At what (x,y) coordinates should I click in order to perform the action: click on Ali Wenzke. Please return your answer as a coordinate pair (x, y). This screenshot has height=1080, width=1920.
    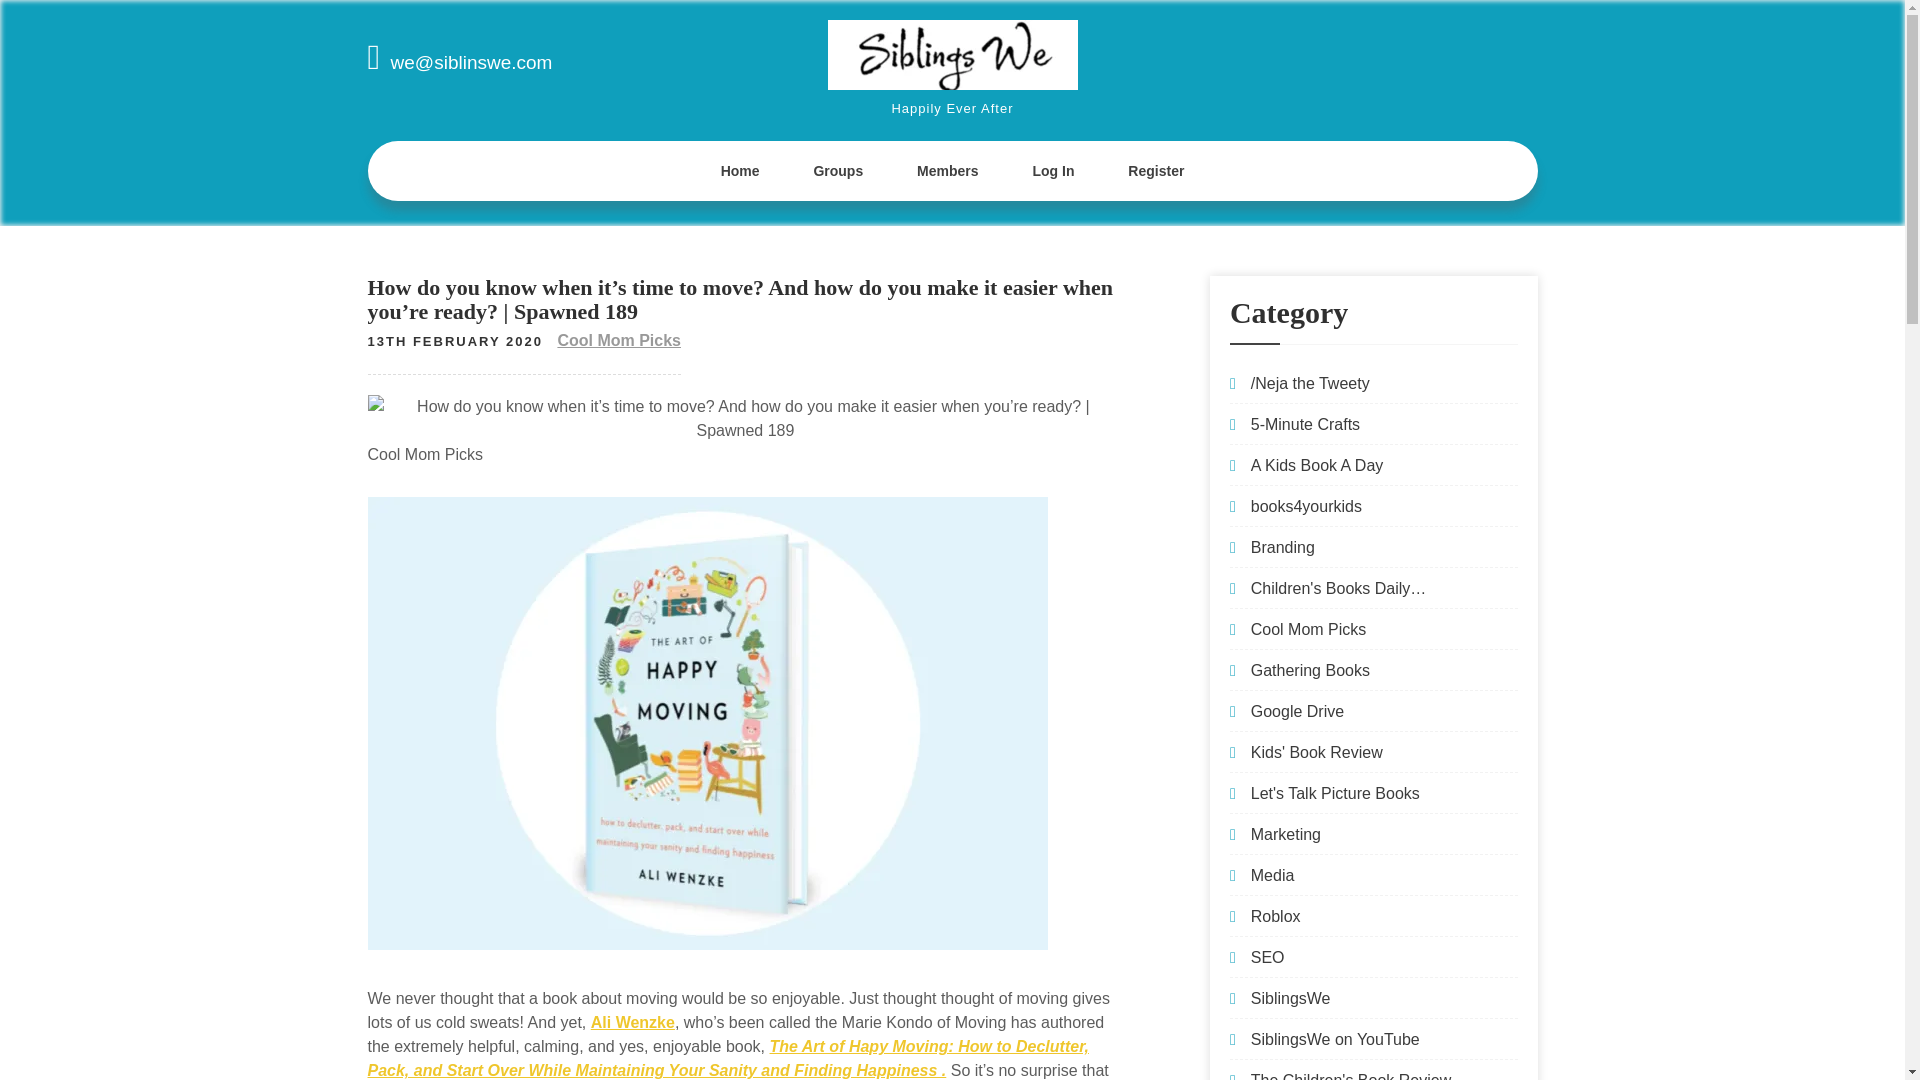
    Looking at the image, I should click on (633, 1022).